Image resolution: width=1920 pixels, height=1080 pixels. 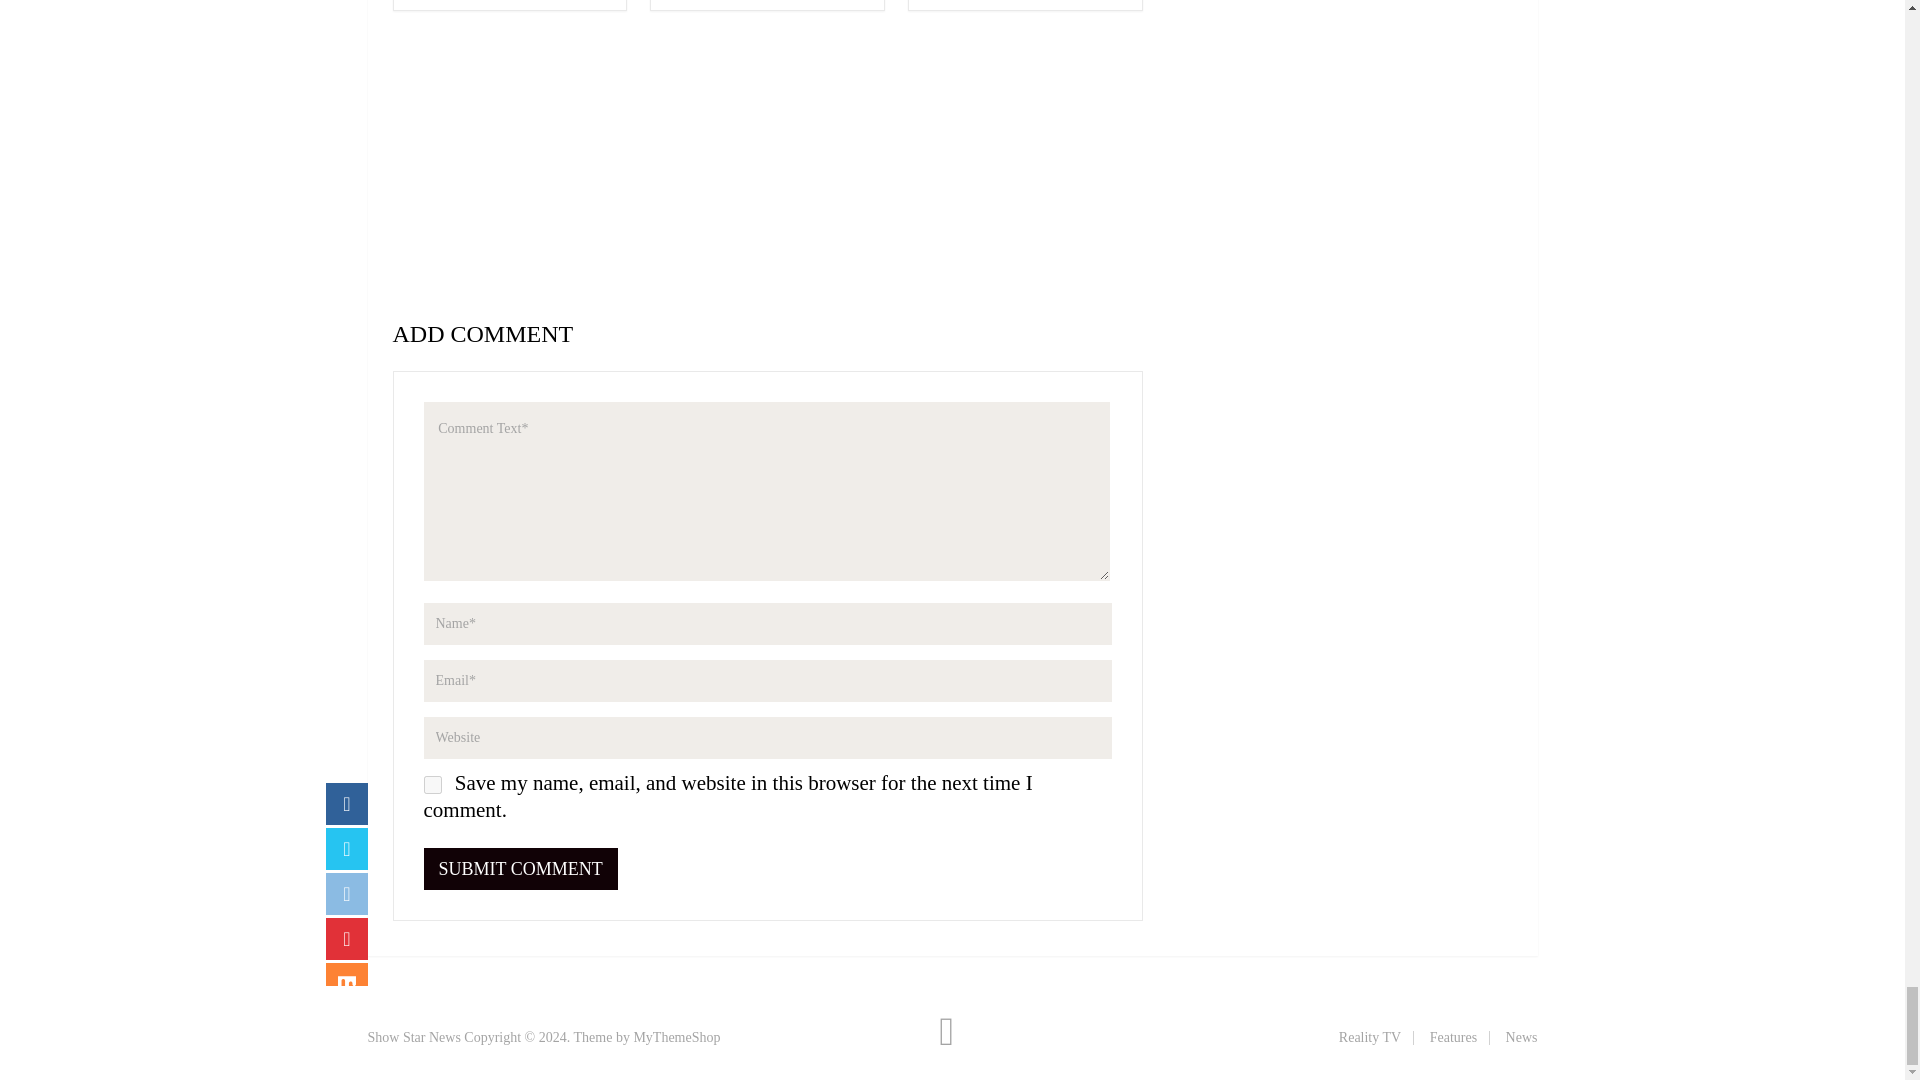 I want to click on yes, so click(x=432, y=784).